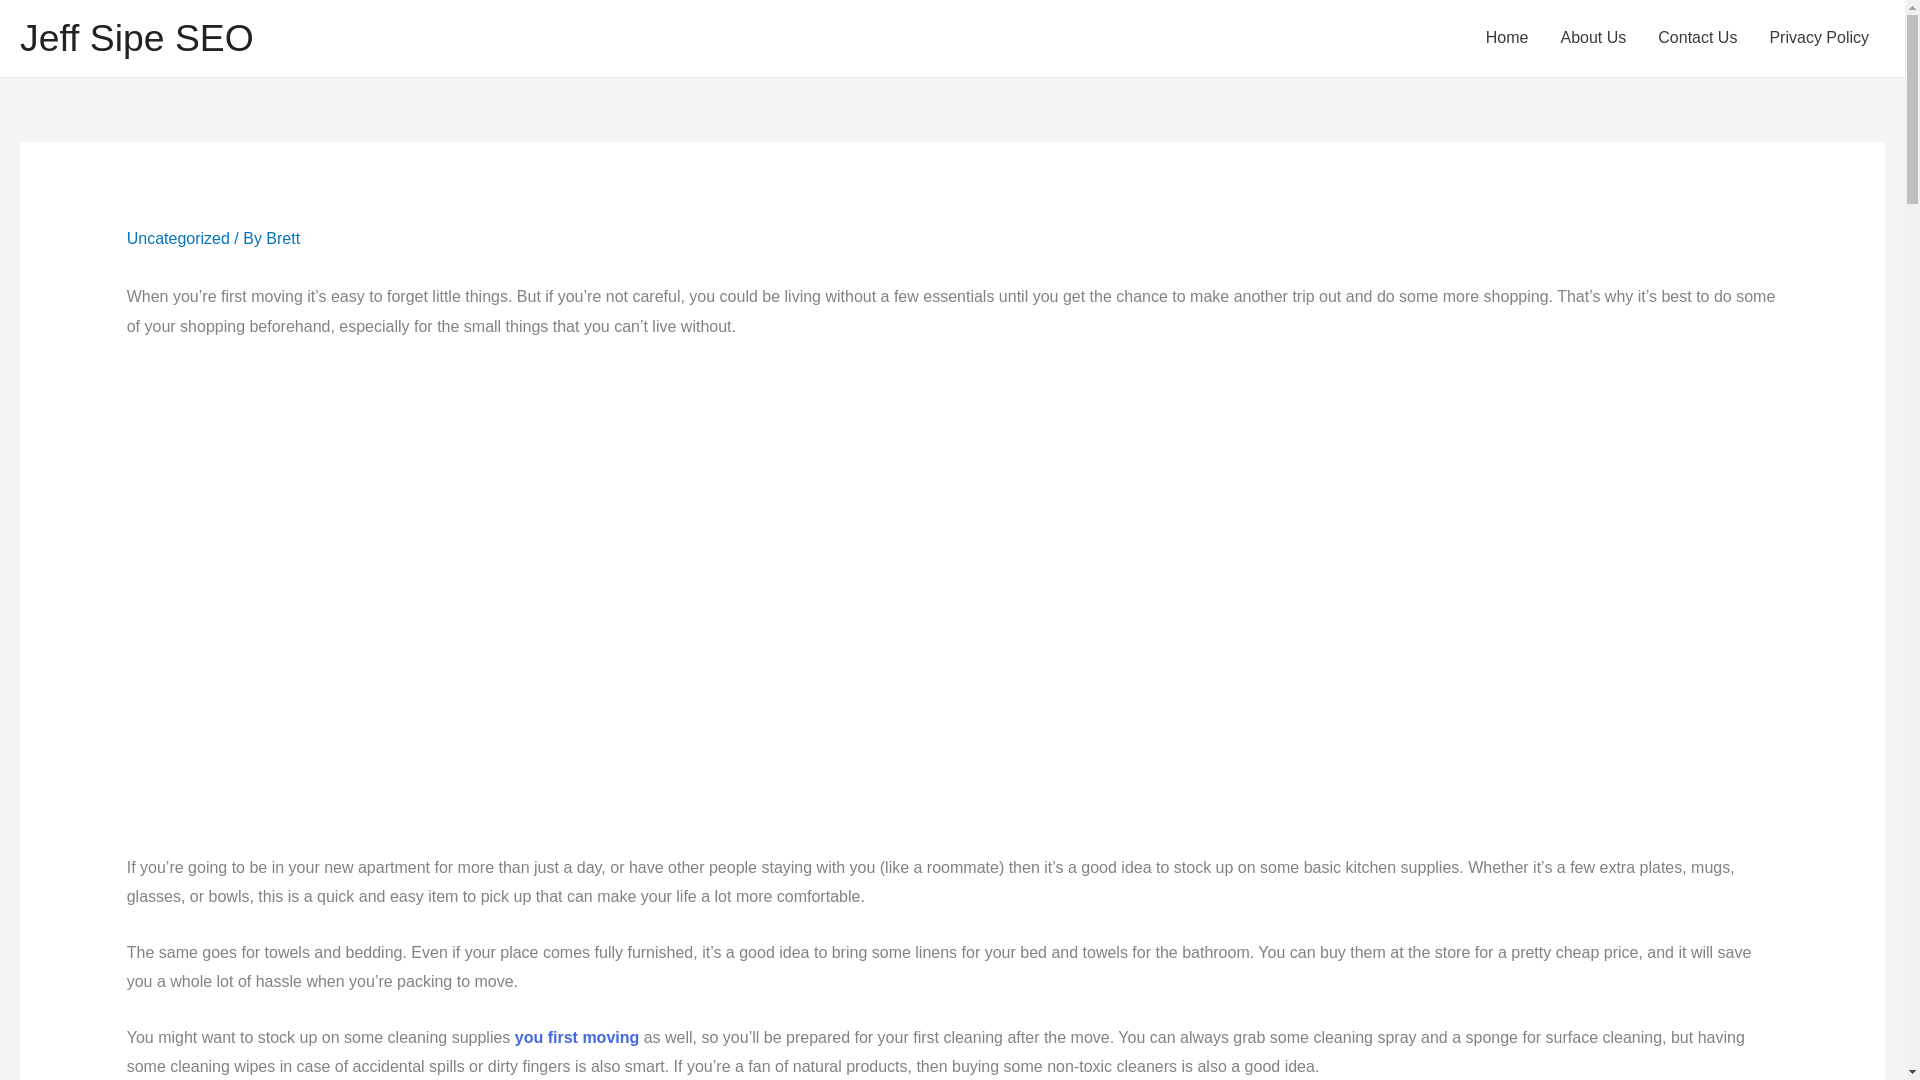  What do you see at coordinates (136, 38) in the screenshot?
I see `Jeff Sipe SEO` at bounding box center [136, 38].